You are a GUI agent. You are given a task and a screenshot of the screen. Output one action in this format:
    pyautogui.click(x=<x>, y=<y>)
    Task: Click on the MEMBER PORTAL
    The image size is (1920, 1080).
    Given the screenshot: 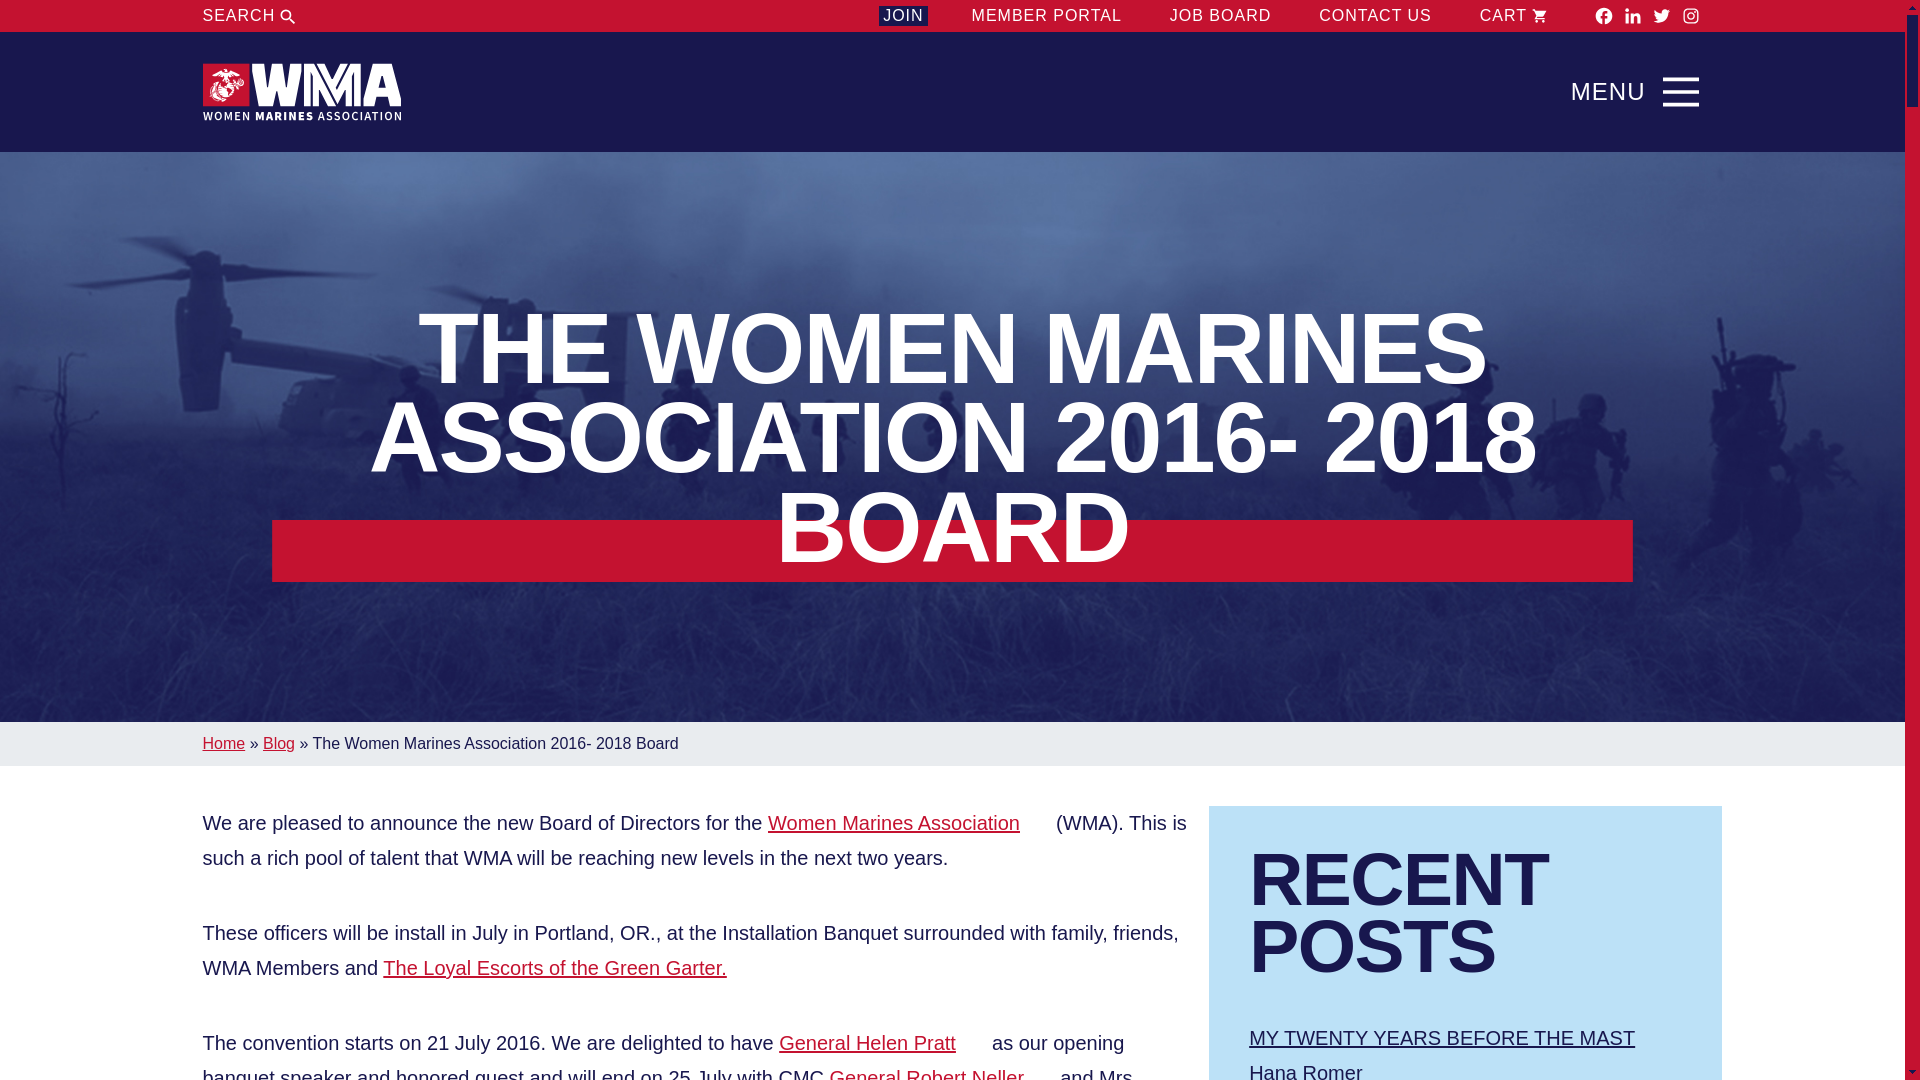 What is the action you would take?
    pyautogui.click(x=1046, y=16)
    